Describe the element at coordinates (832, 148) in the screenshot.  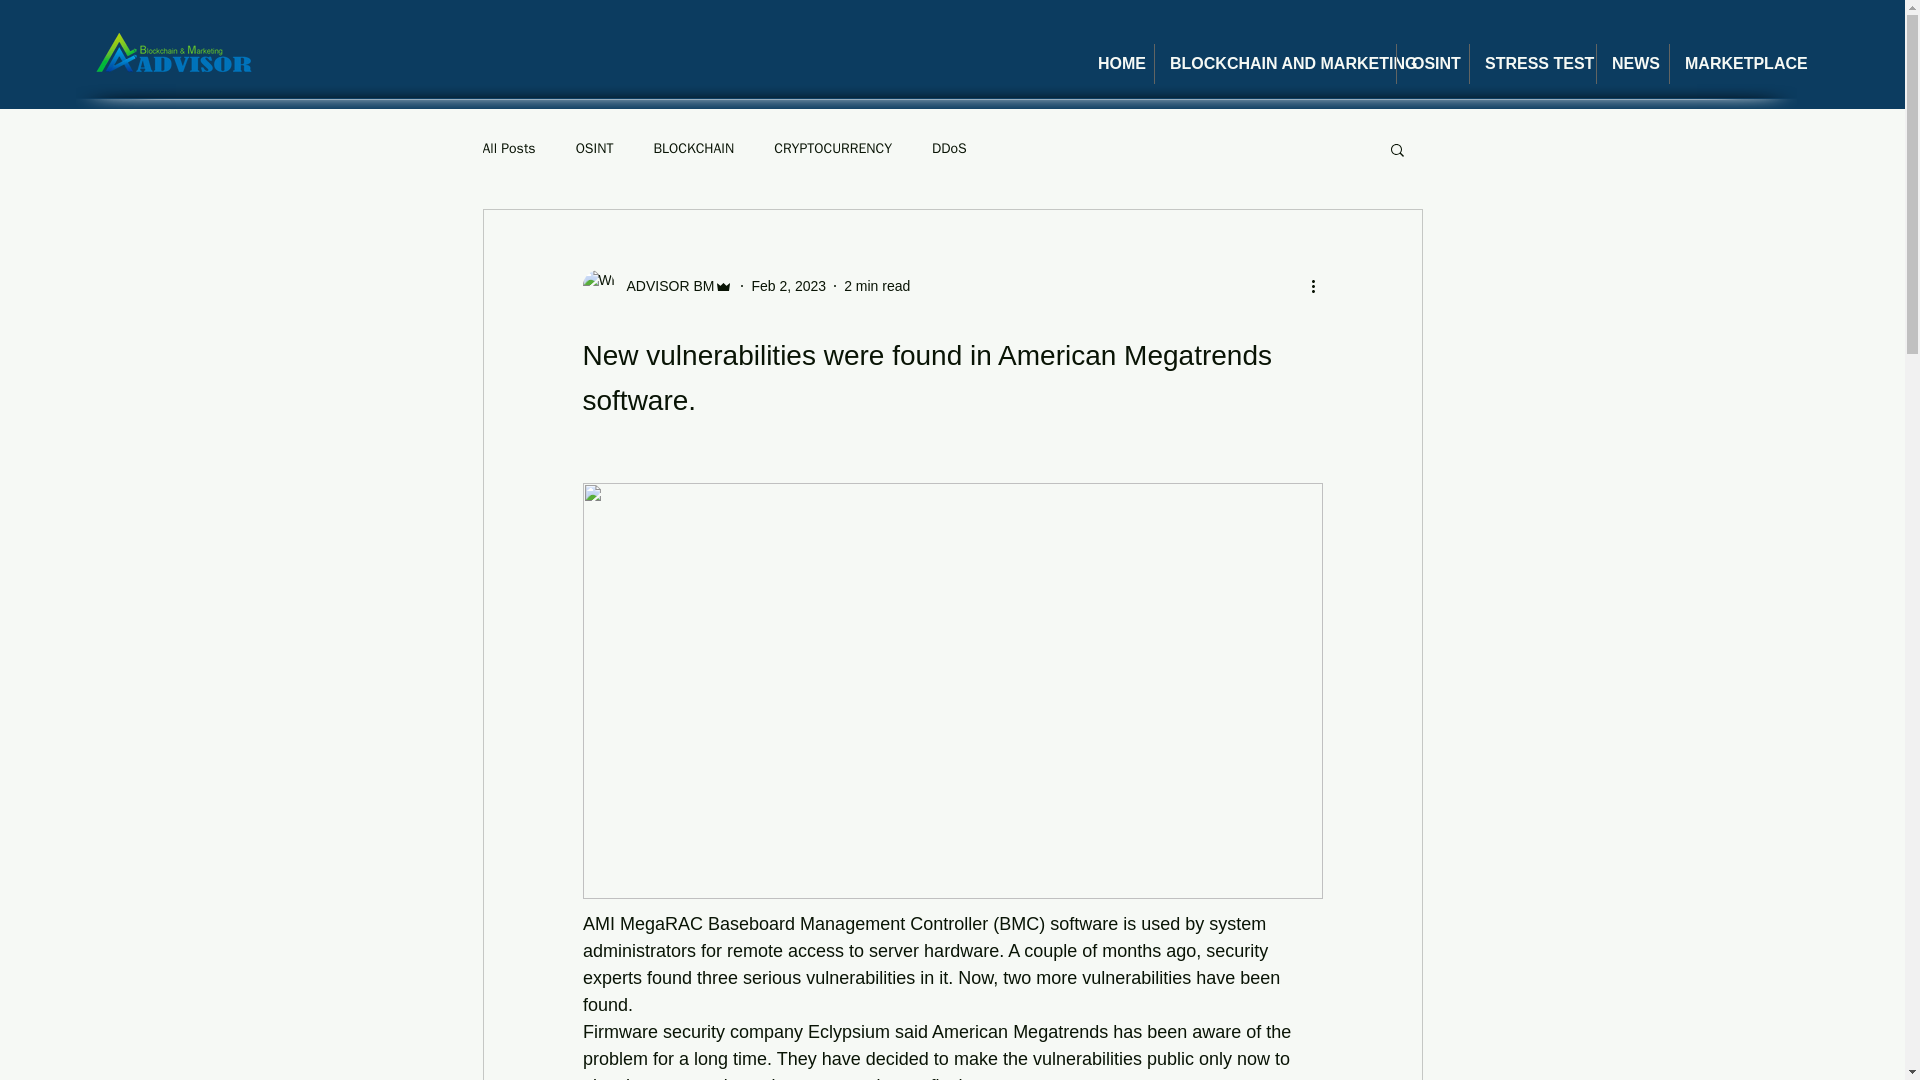
I see `CRYPTOCURRENCY` at that location.